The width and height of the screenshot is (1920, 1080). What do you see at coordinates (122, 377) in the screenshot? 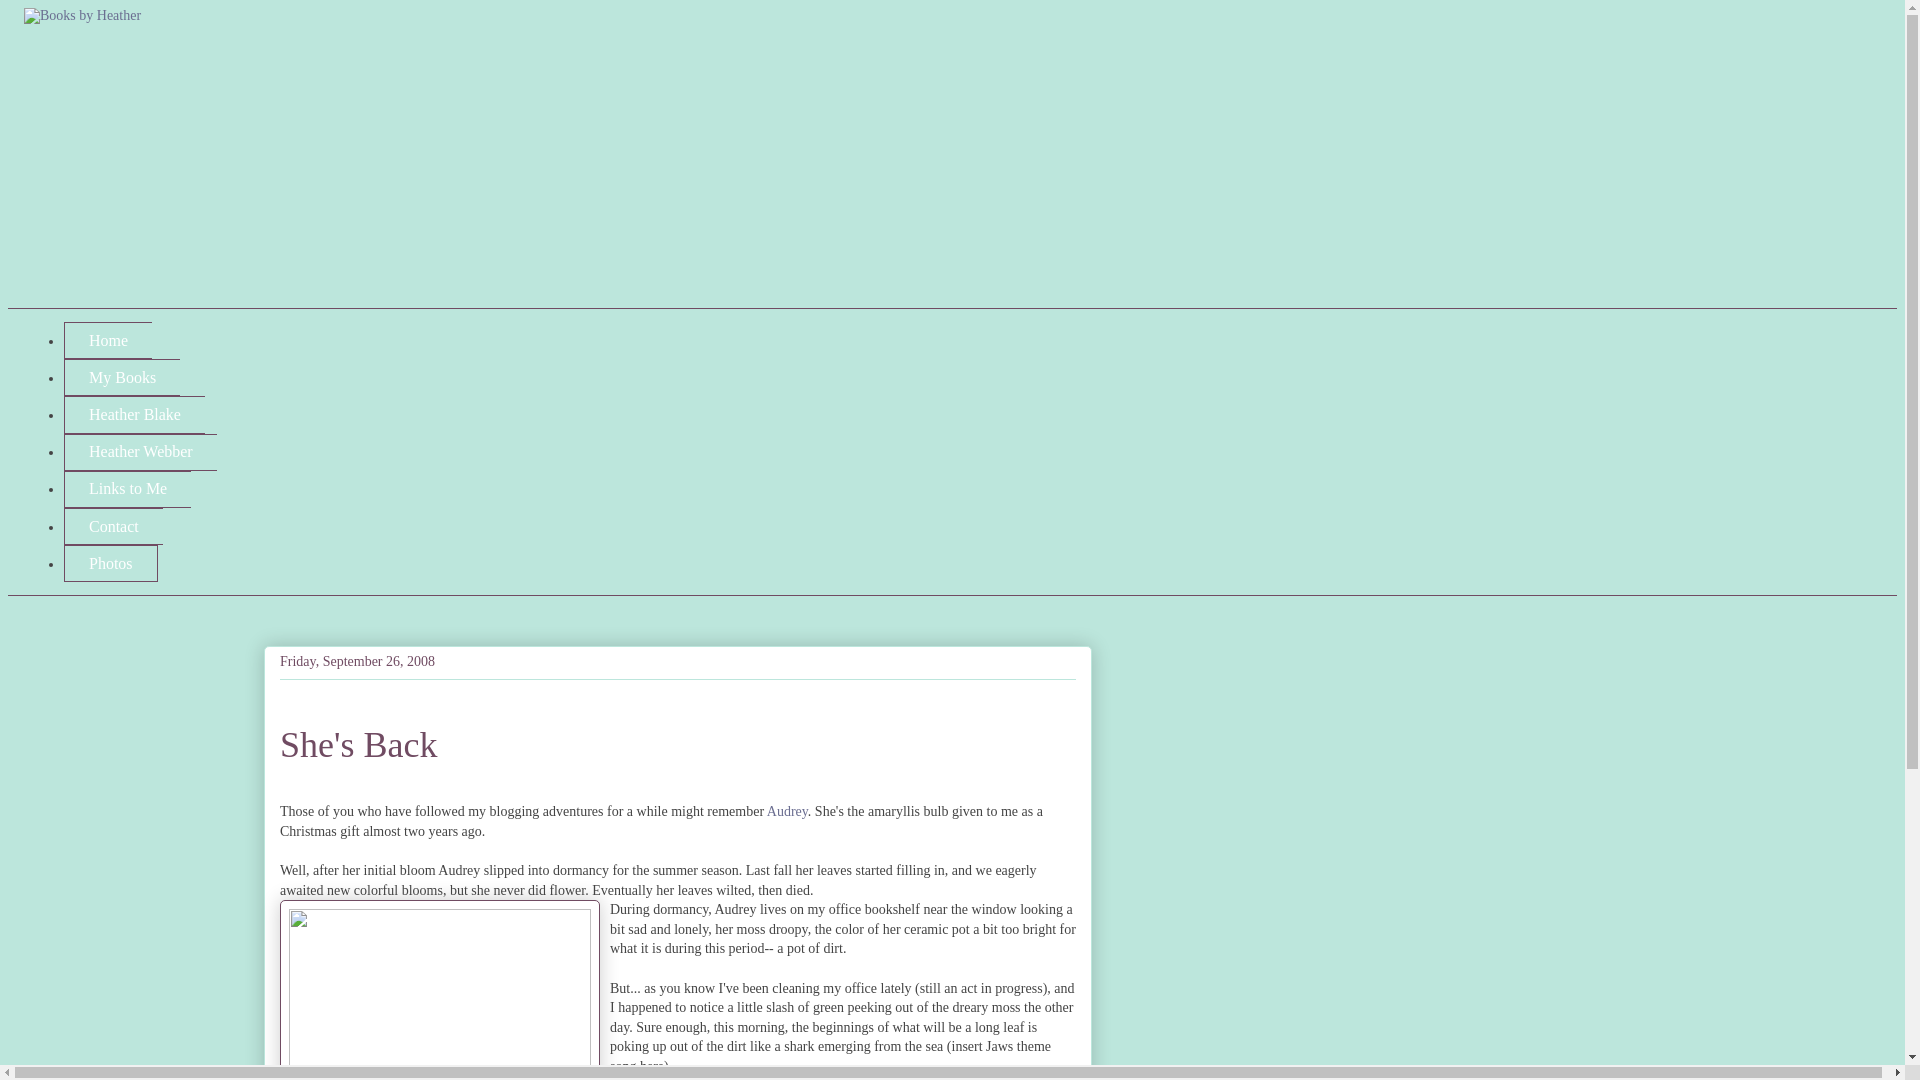
I see `My Books` at bounding box center [122, 377].